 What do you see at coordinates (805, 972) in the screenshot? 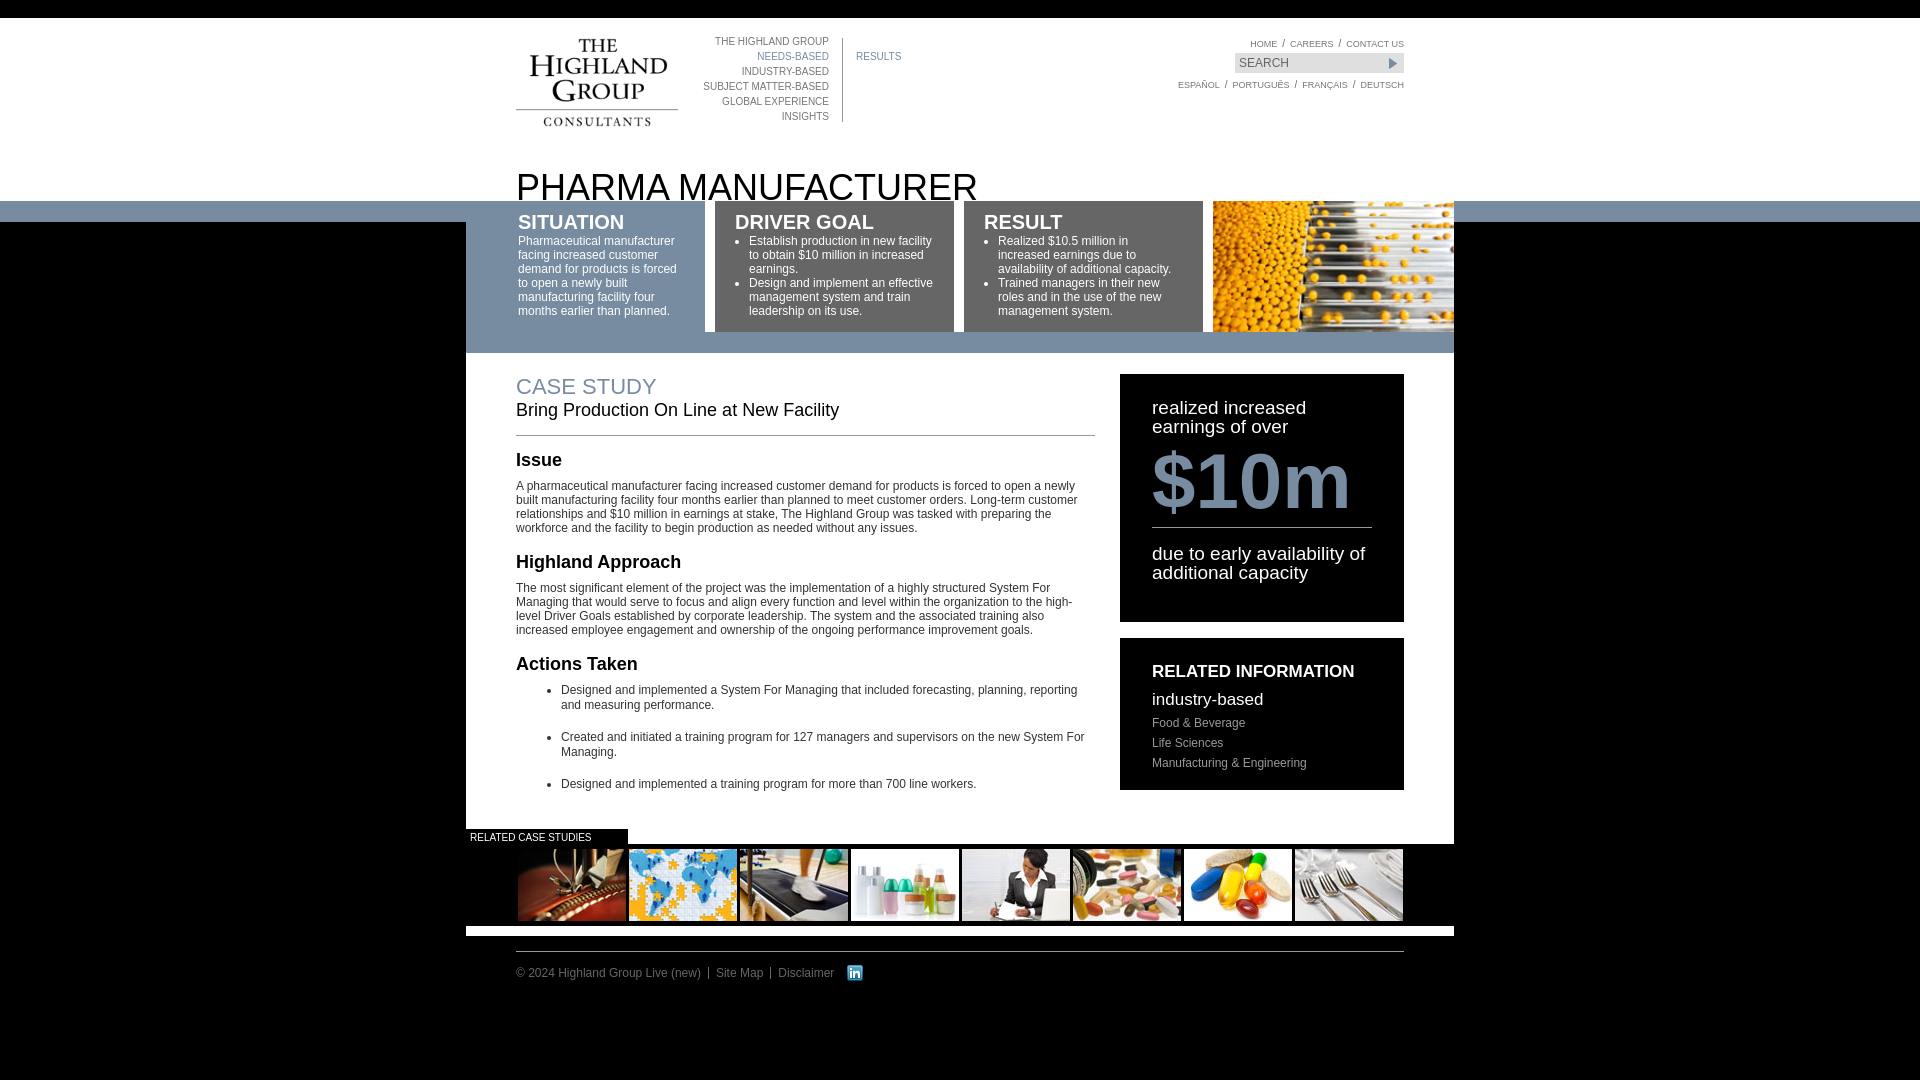
I see `Disclaimer` at bounding box center [805, 972].